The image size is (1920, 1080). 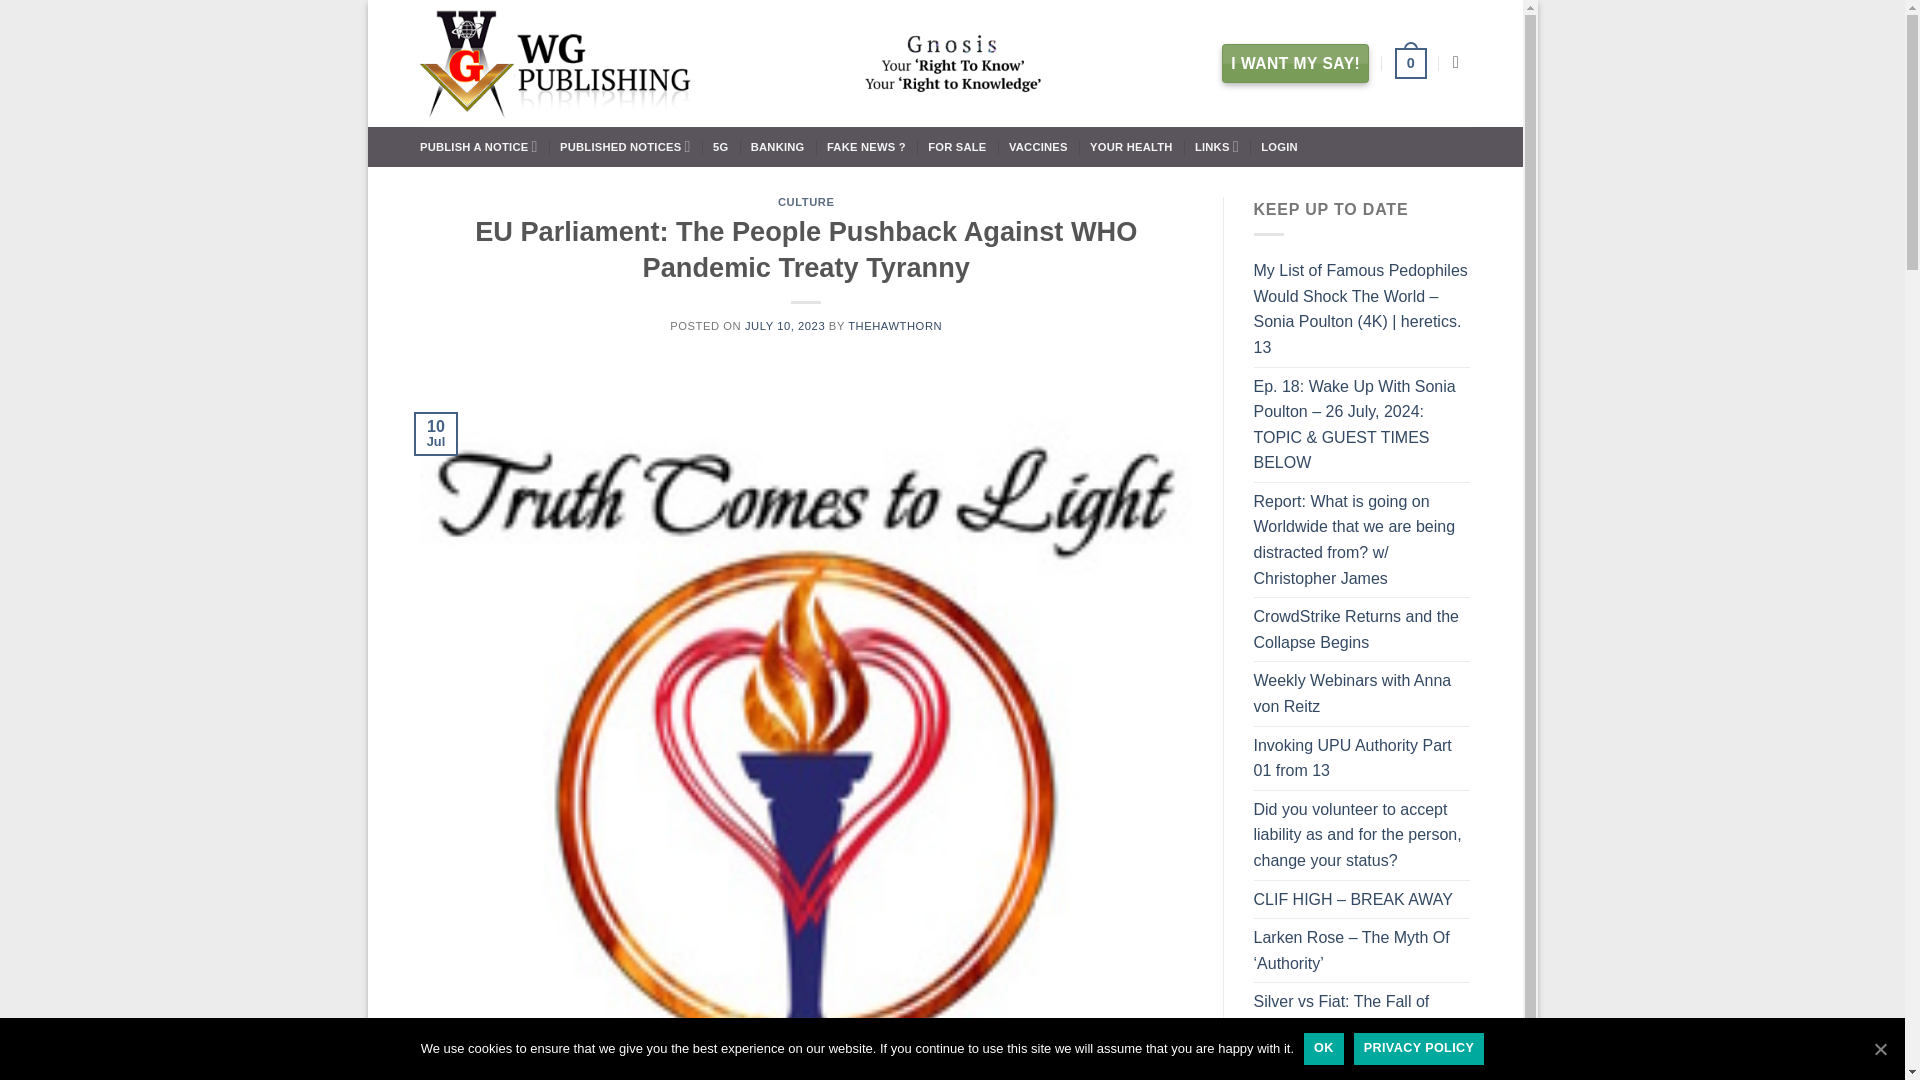 What do you see at coordinates (866, 147) in the screenshot?
I see `FAKE NEWS ?` at bounding box center [866, 147].